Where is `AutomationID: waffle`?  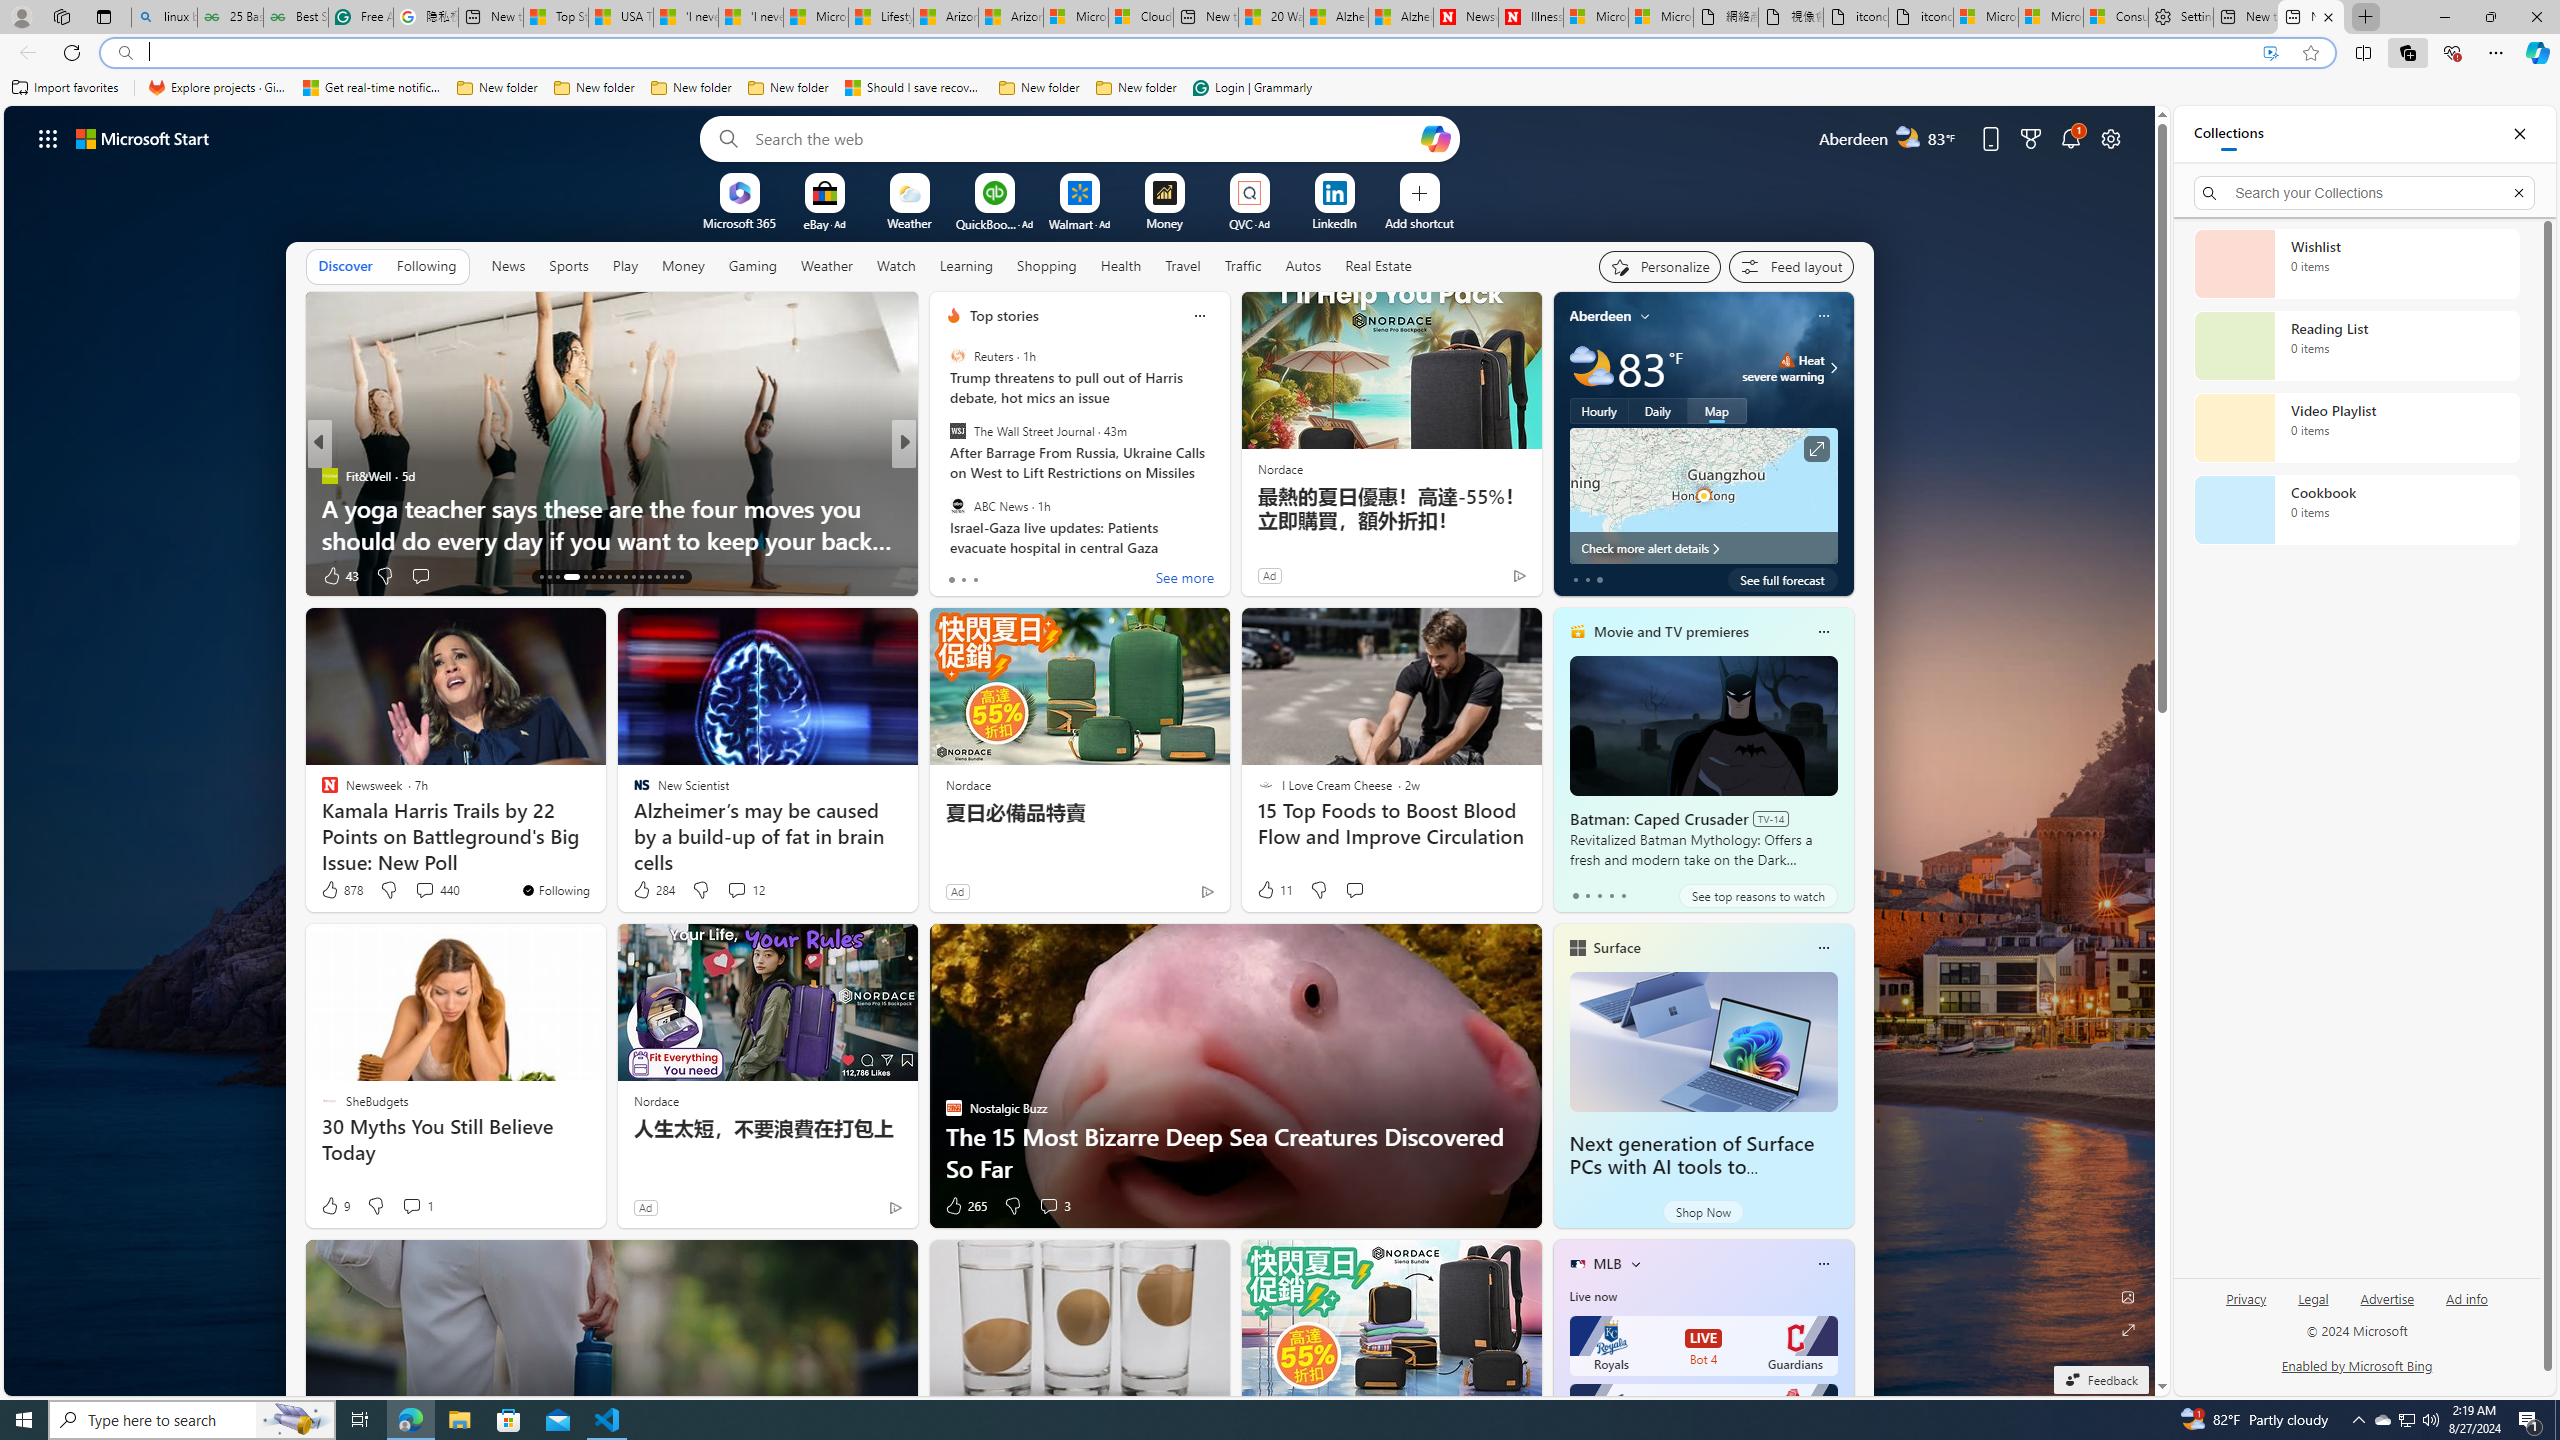 AutomationID: waffle is located at coordinates (48, 138).